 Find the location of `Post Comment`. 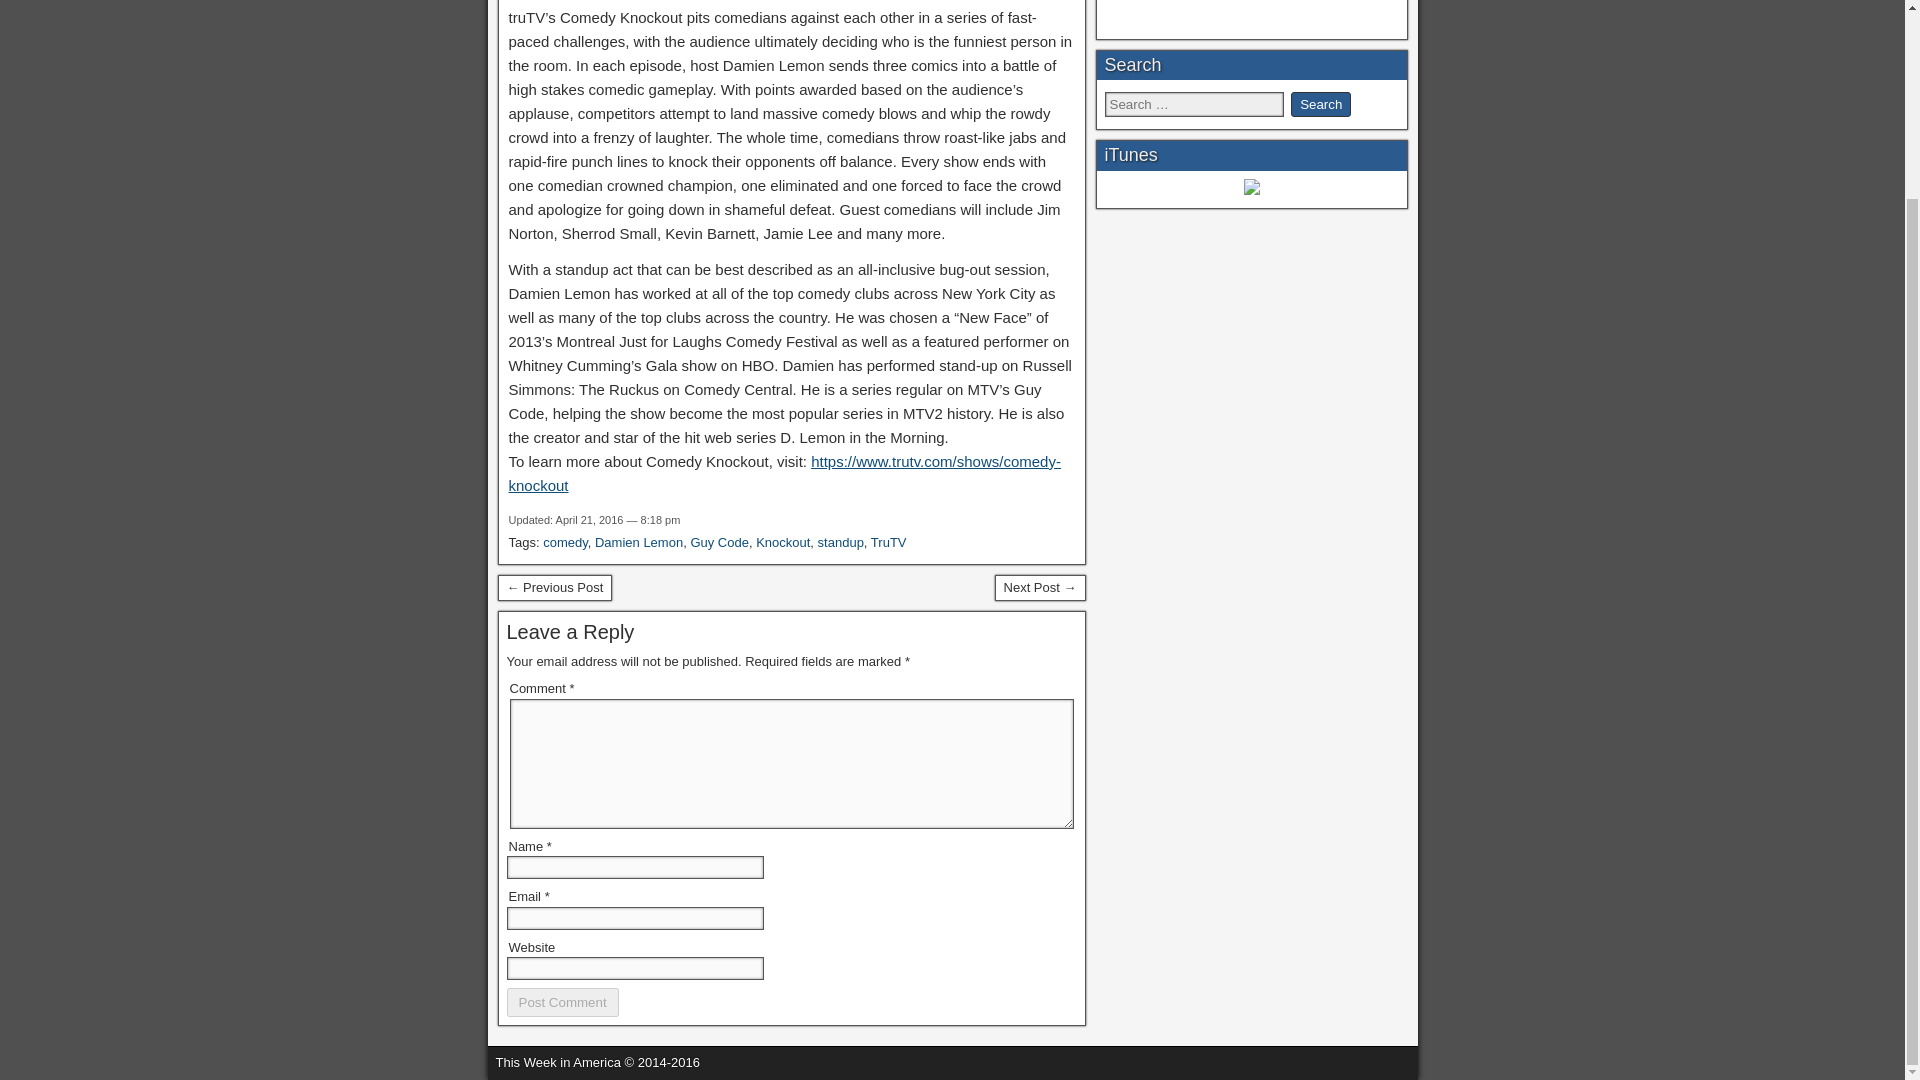

Post Comment is located at coordinates (562, 1002).